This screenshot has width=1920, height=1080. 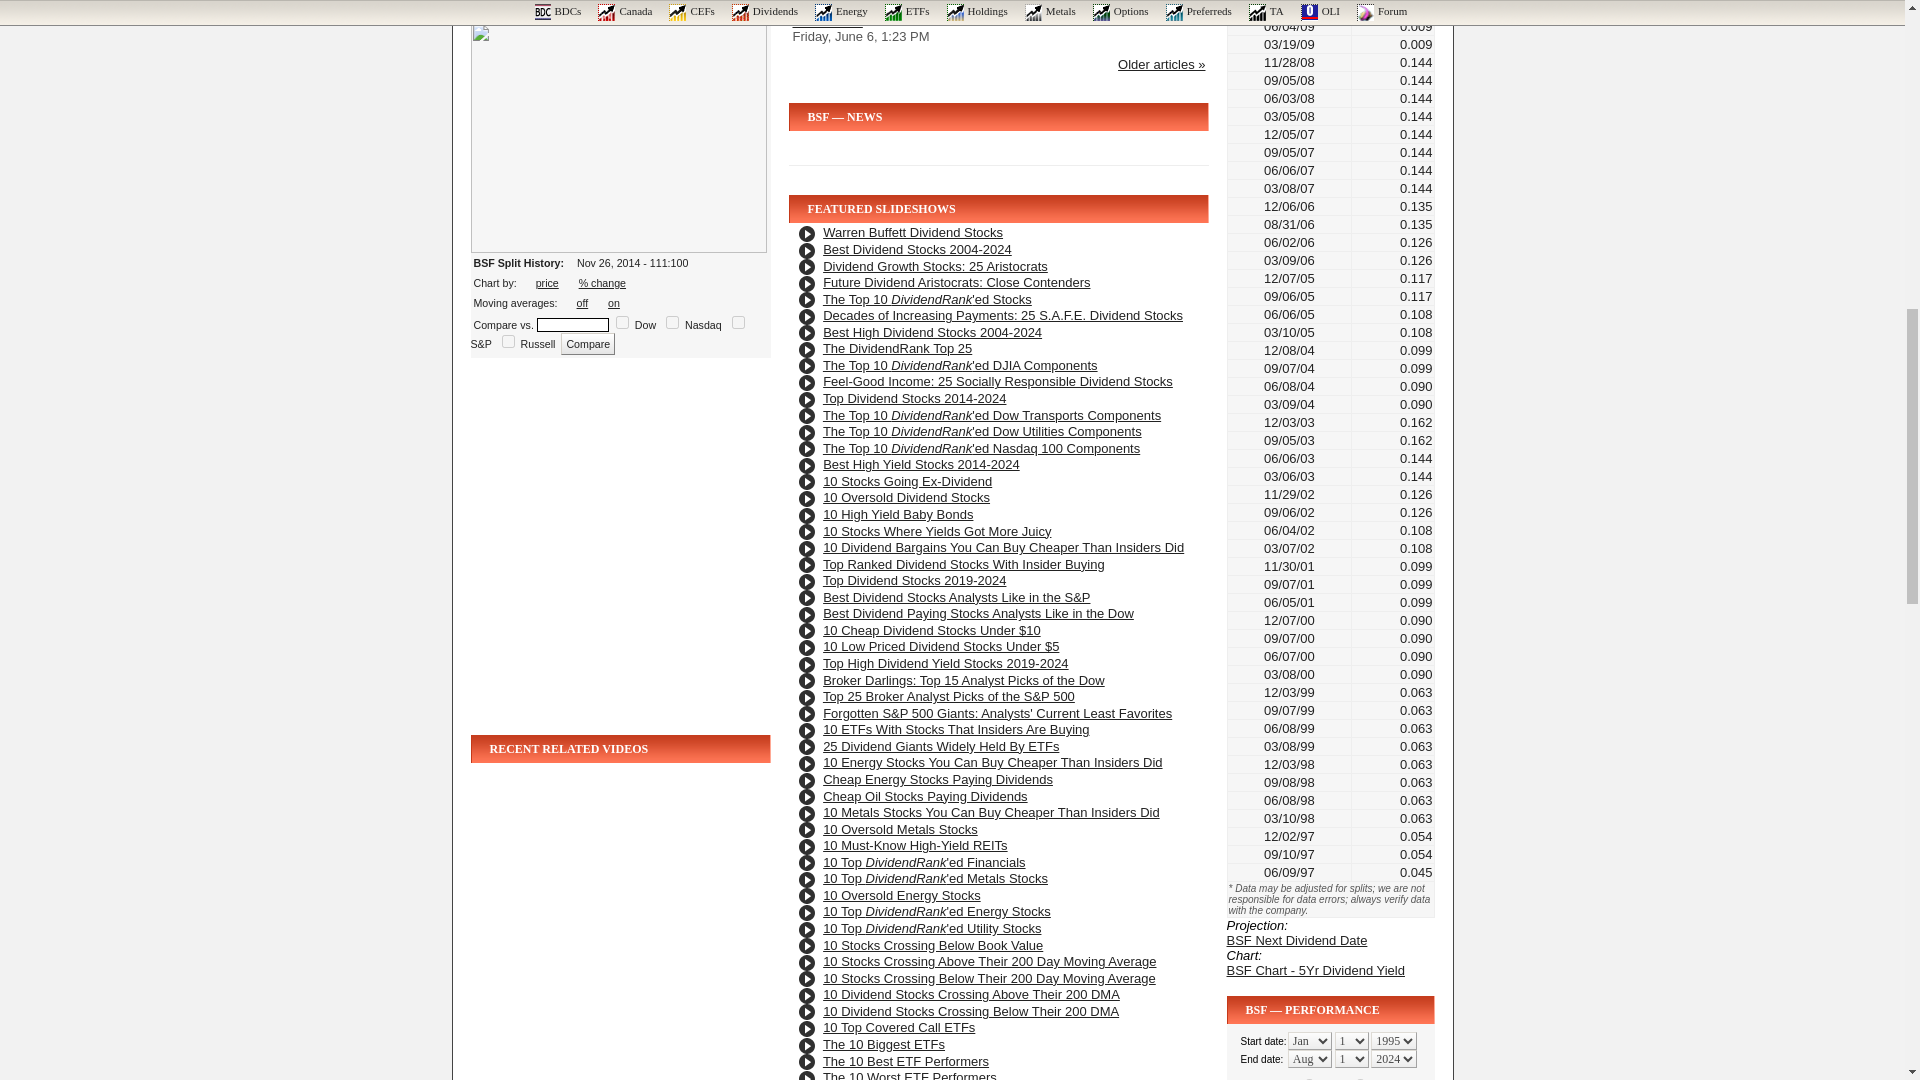 What do you see at coordinates (672, 322) in the screenshot?
I see `on` at bounding box center [672, 322].